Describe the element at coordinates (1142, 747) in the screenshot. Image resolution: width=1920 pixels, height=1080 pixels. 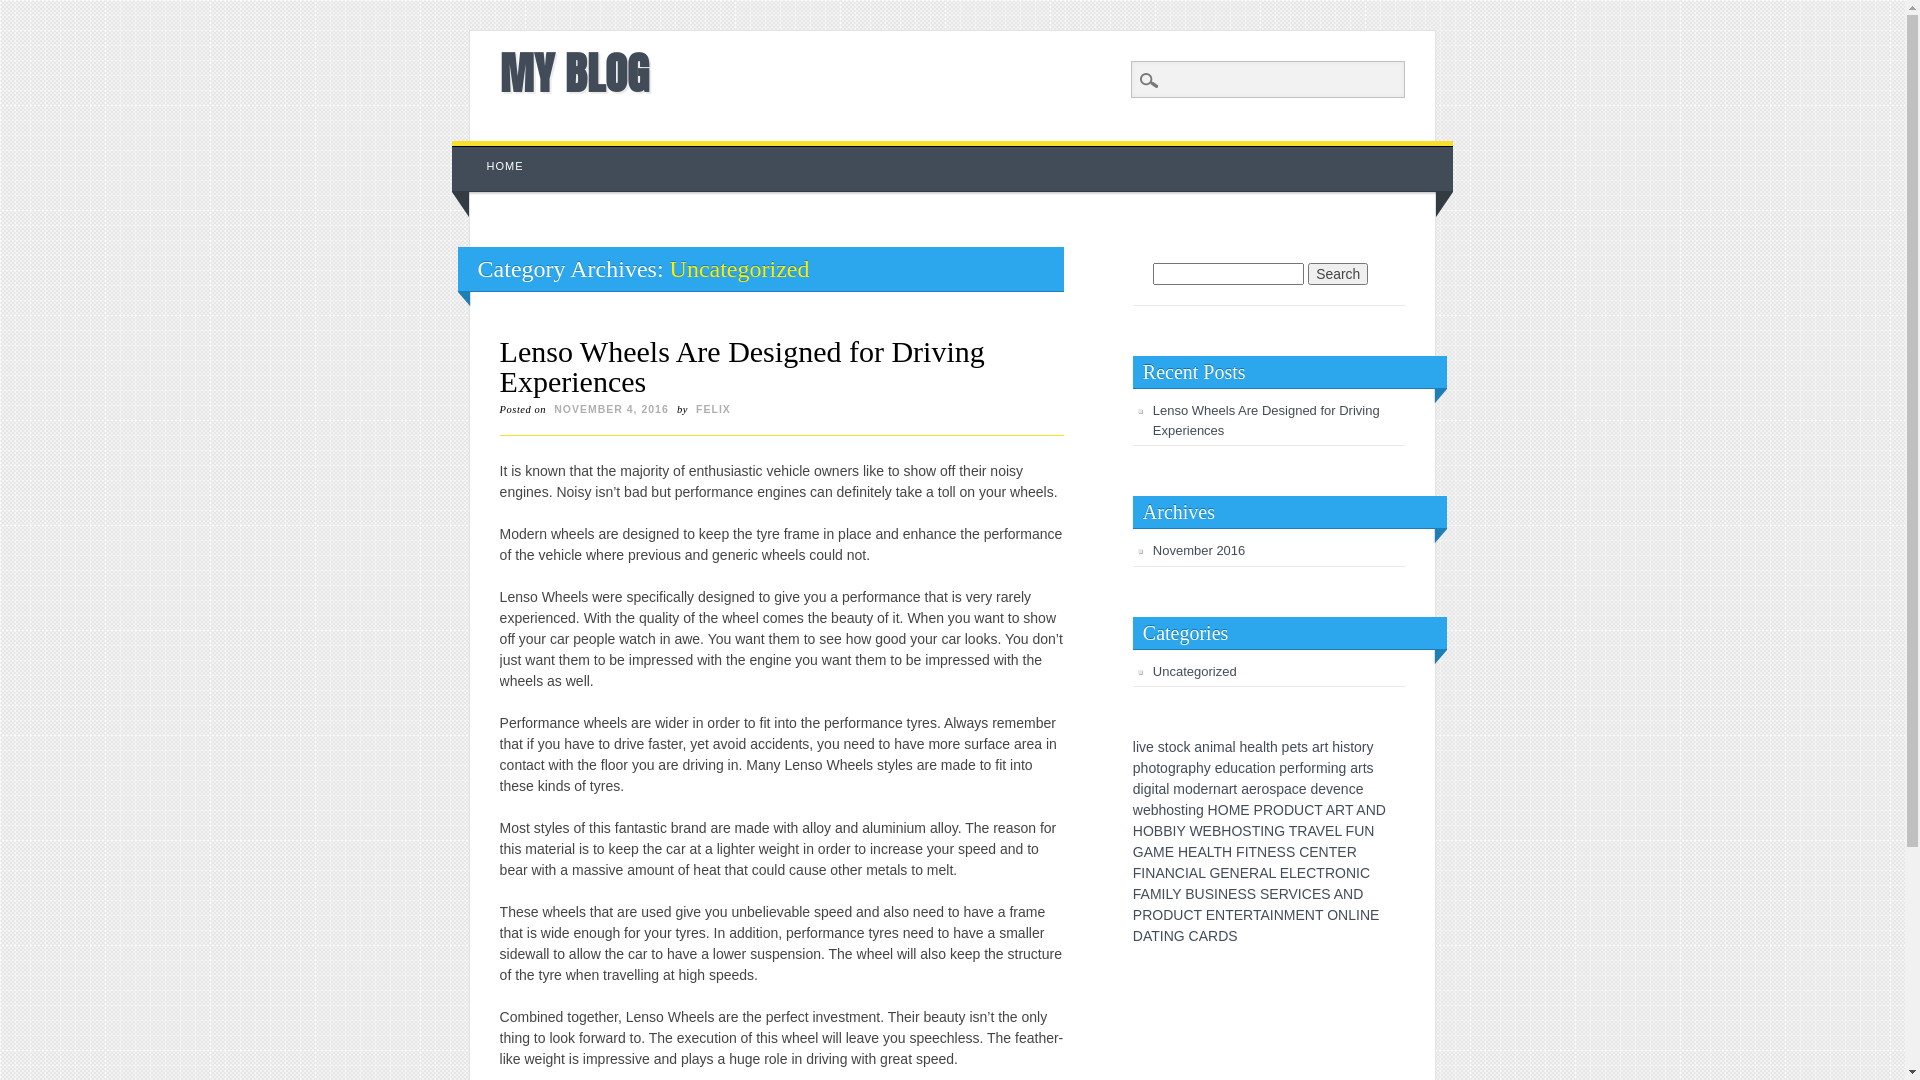
I see `v` at that location.